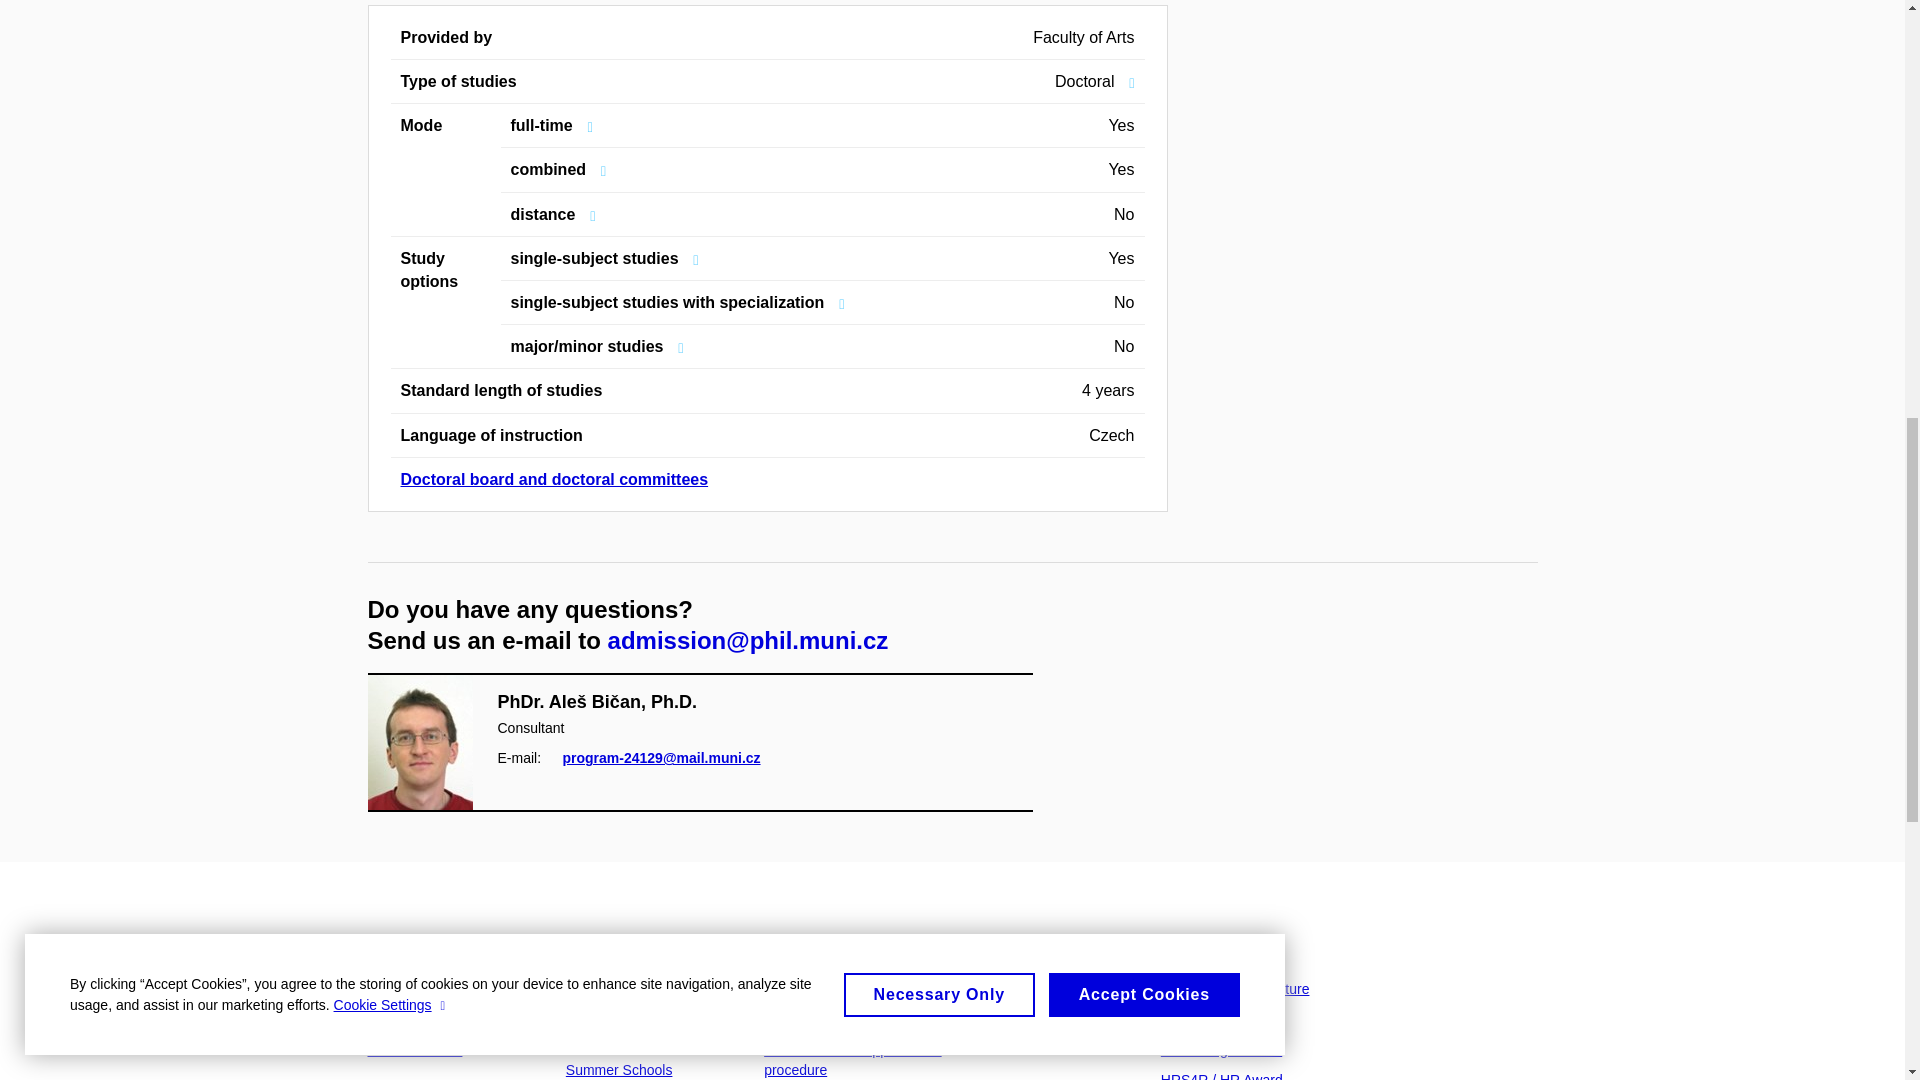  Describe the element at coordinates (794, 988) in the screenshot. I see `Research` at that location.